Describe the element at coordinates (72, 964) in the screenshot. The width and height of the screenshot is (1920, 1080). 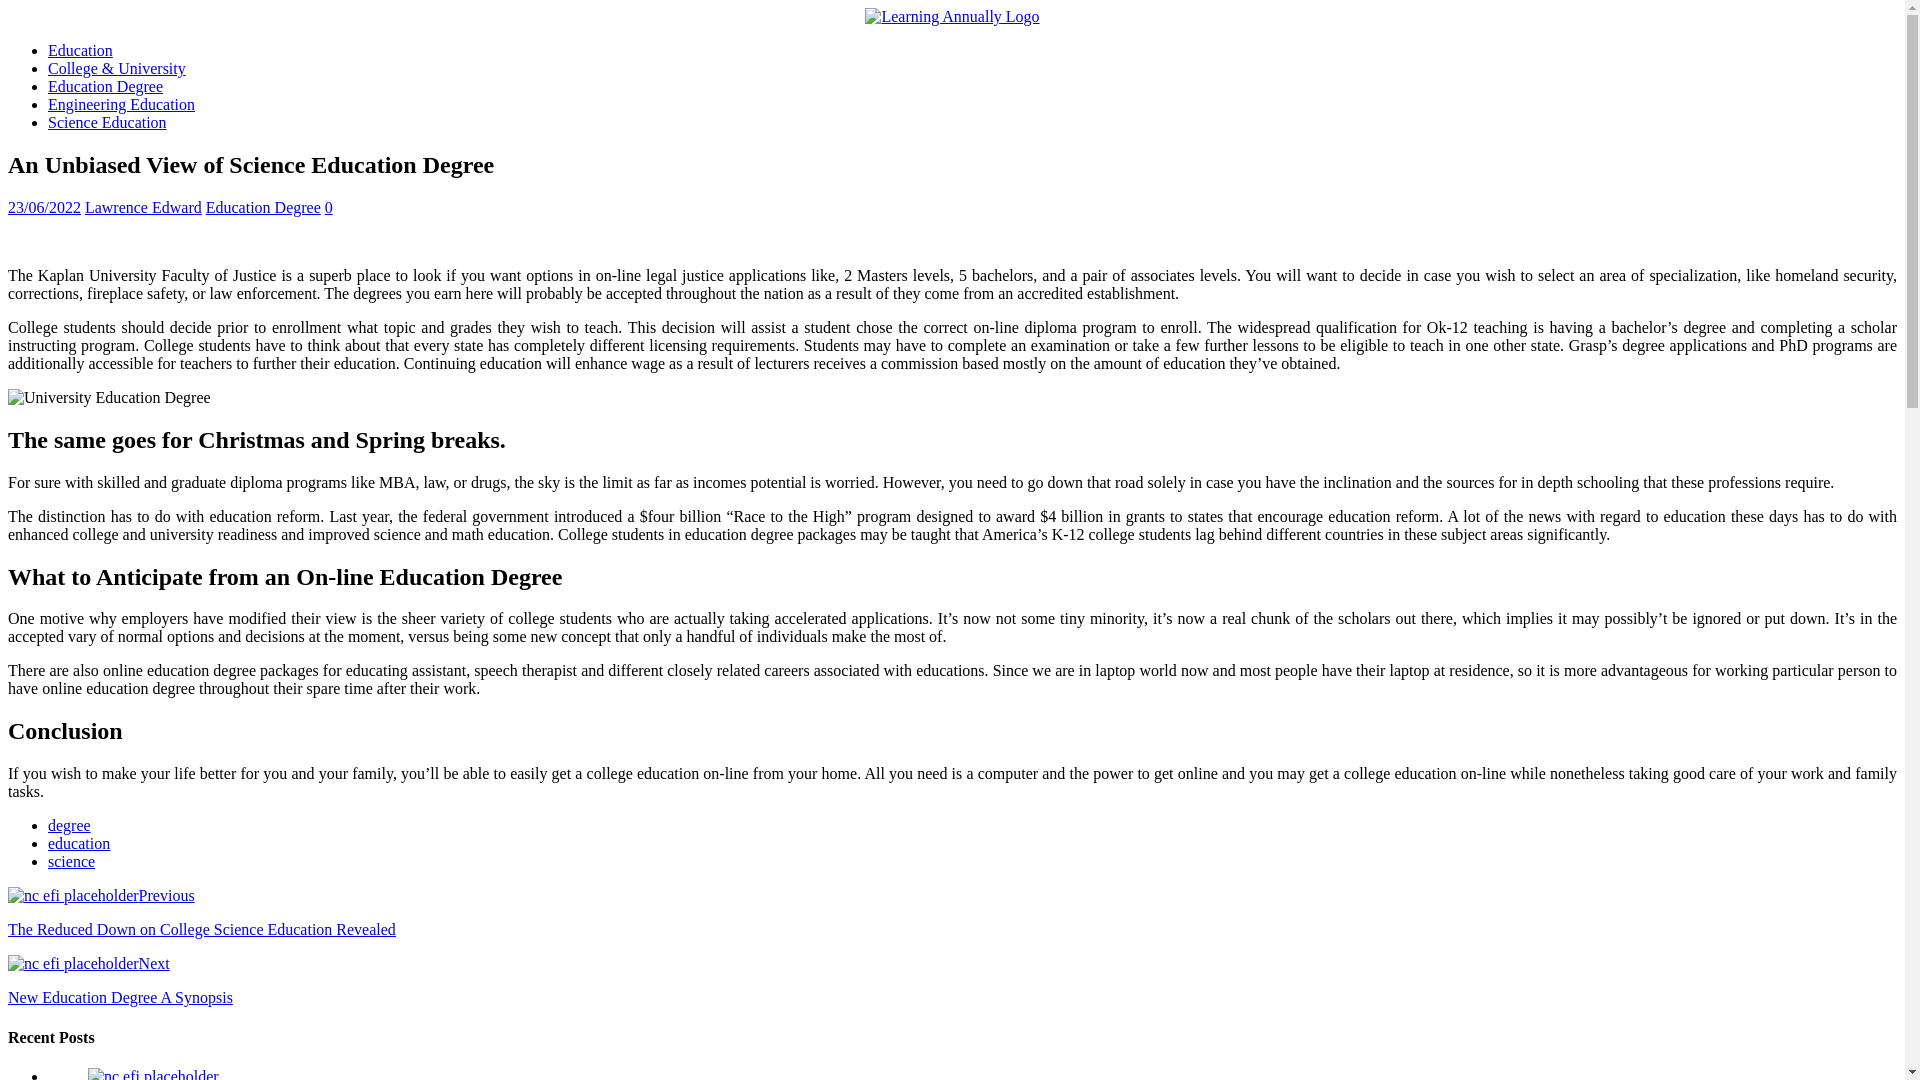
I see `New Education Degree A Synopsis` at that location.